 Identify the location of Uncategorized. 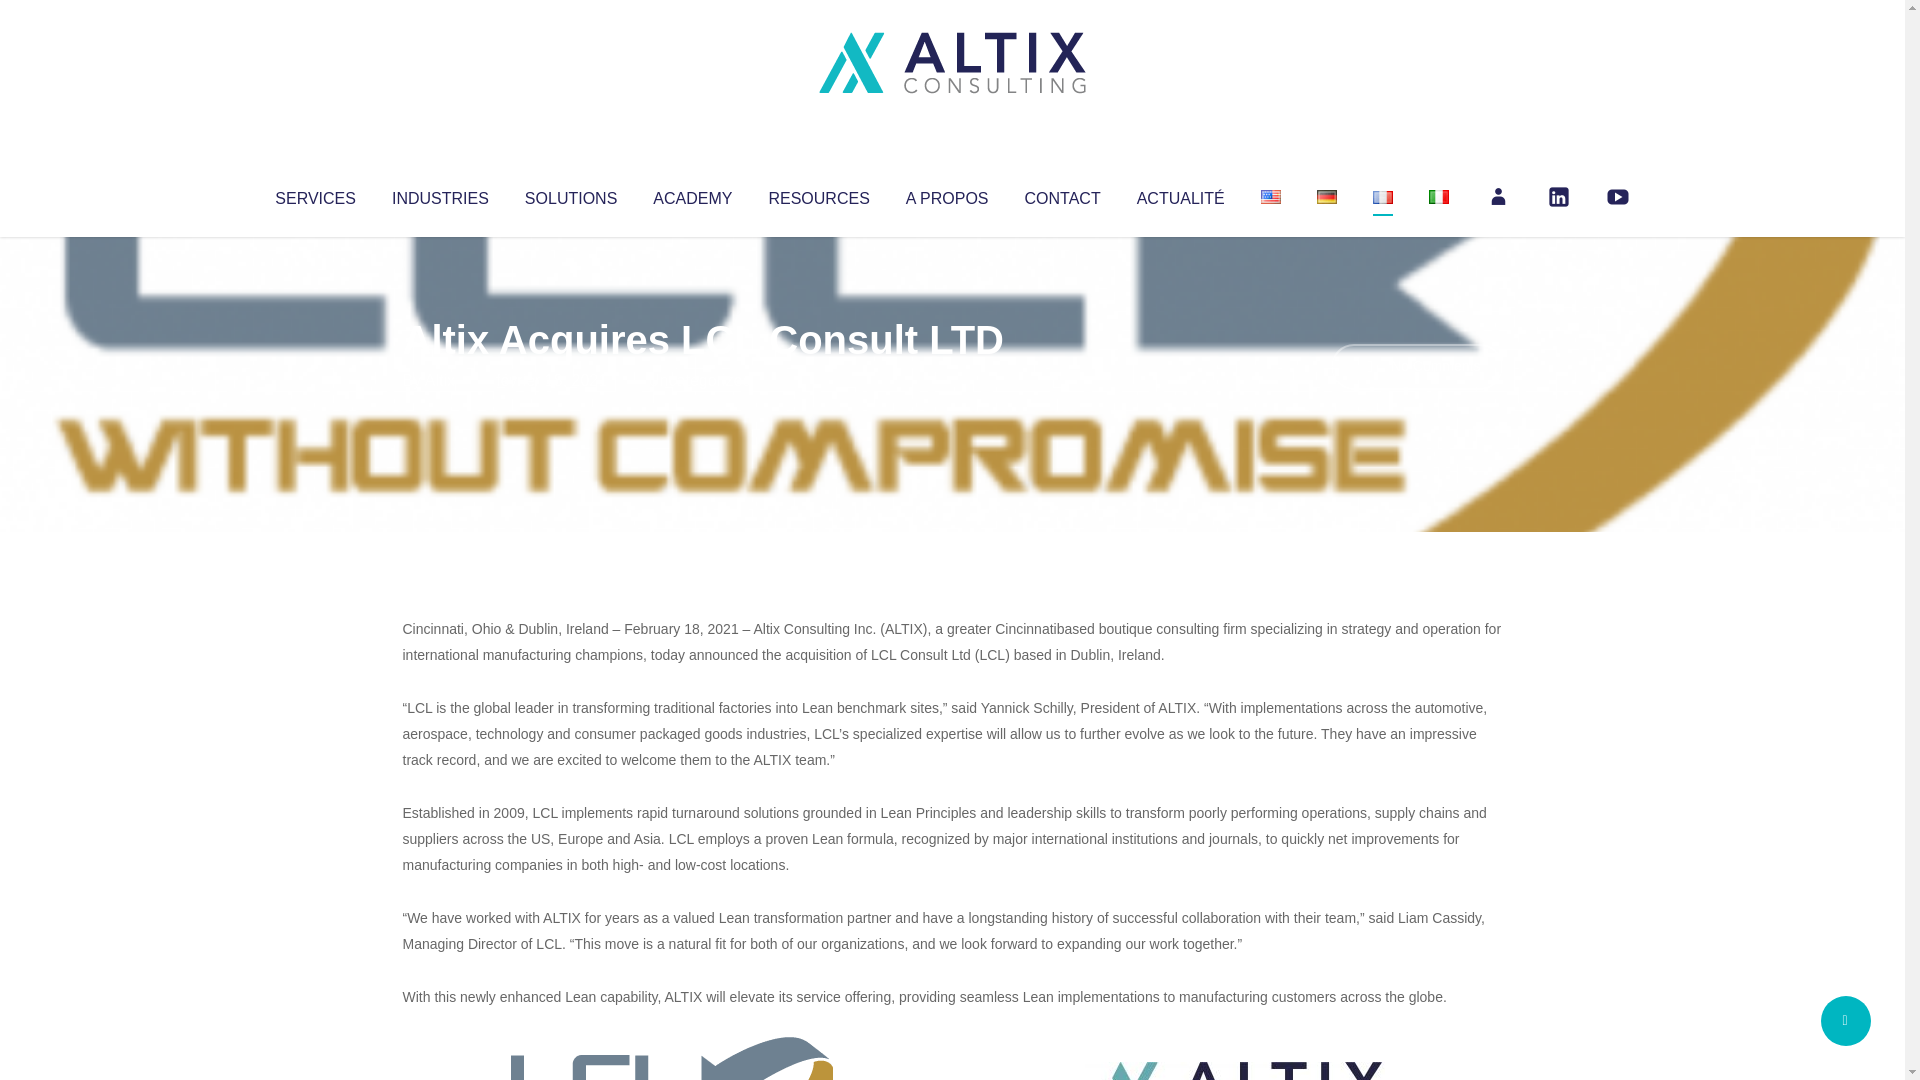
(699, 380).